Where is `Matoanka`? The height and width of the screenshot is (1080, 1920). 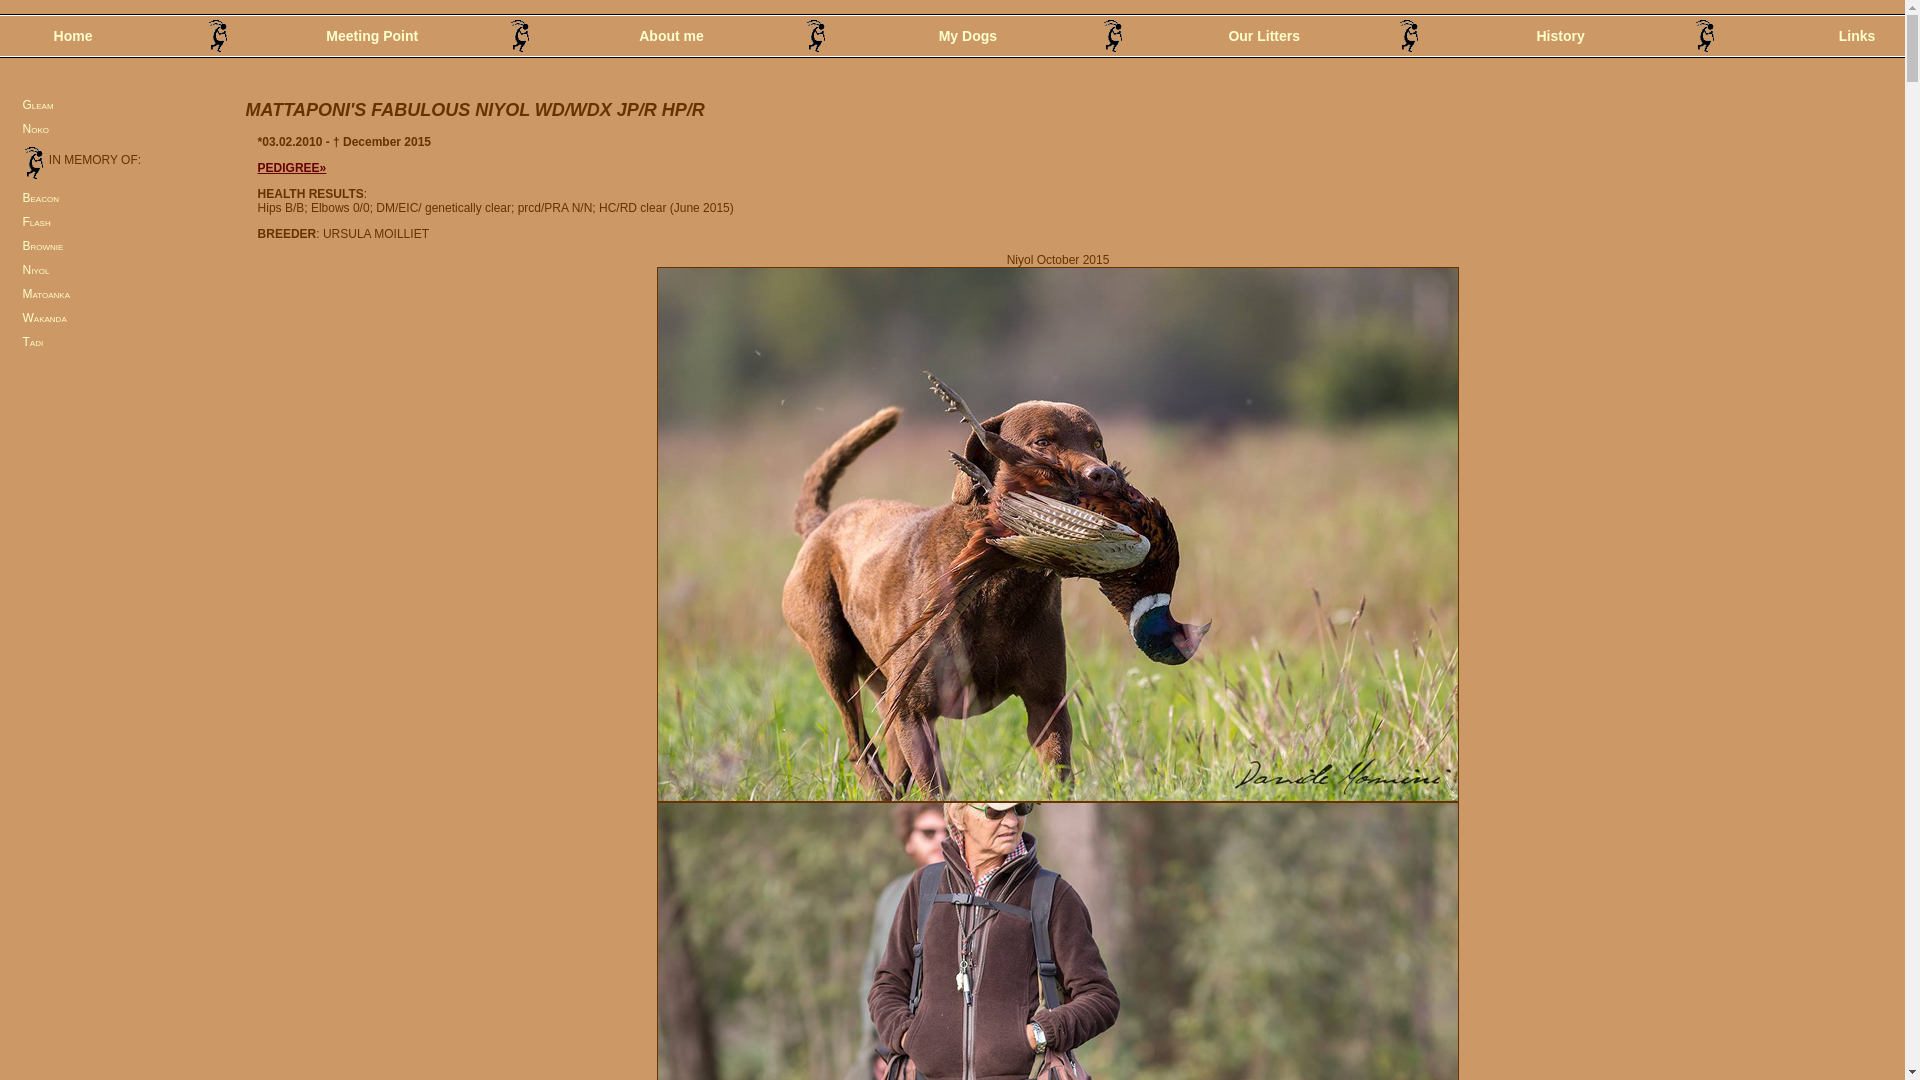
Matoanka is located at coordinates (46, 294).